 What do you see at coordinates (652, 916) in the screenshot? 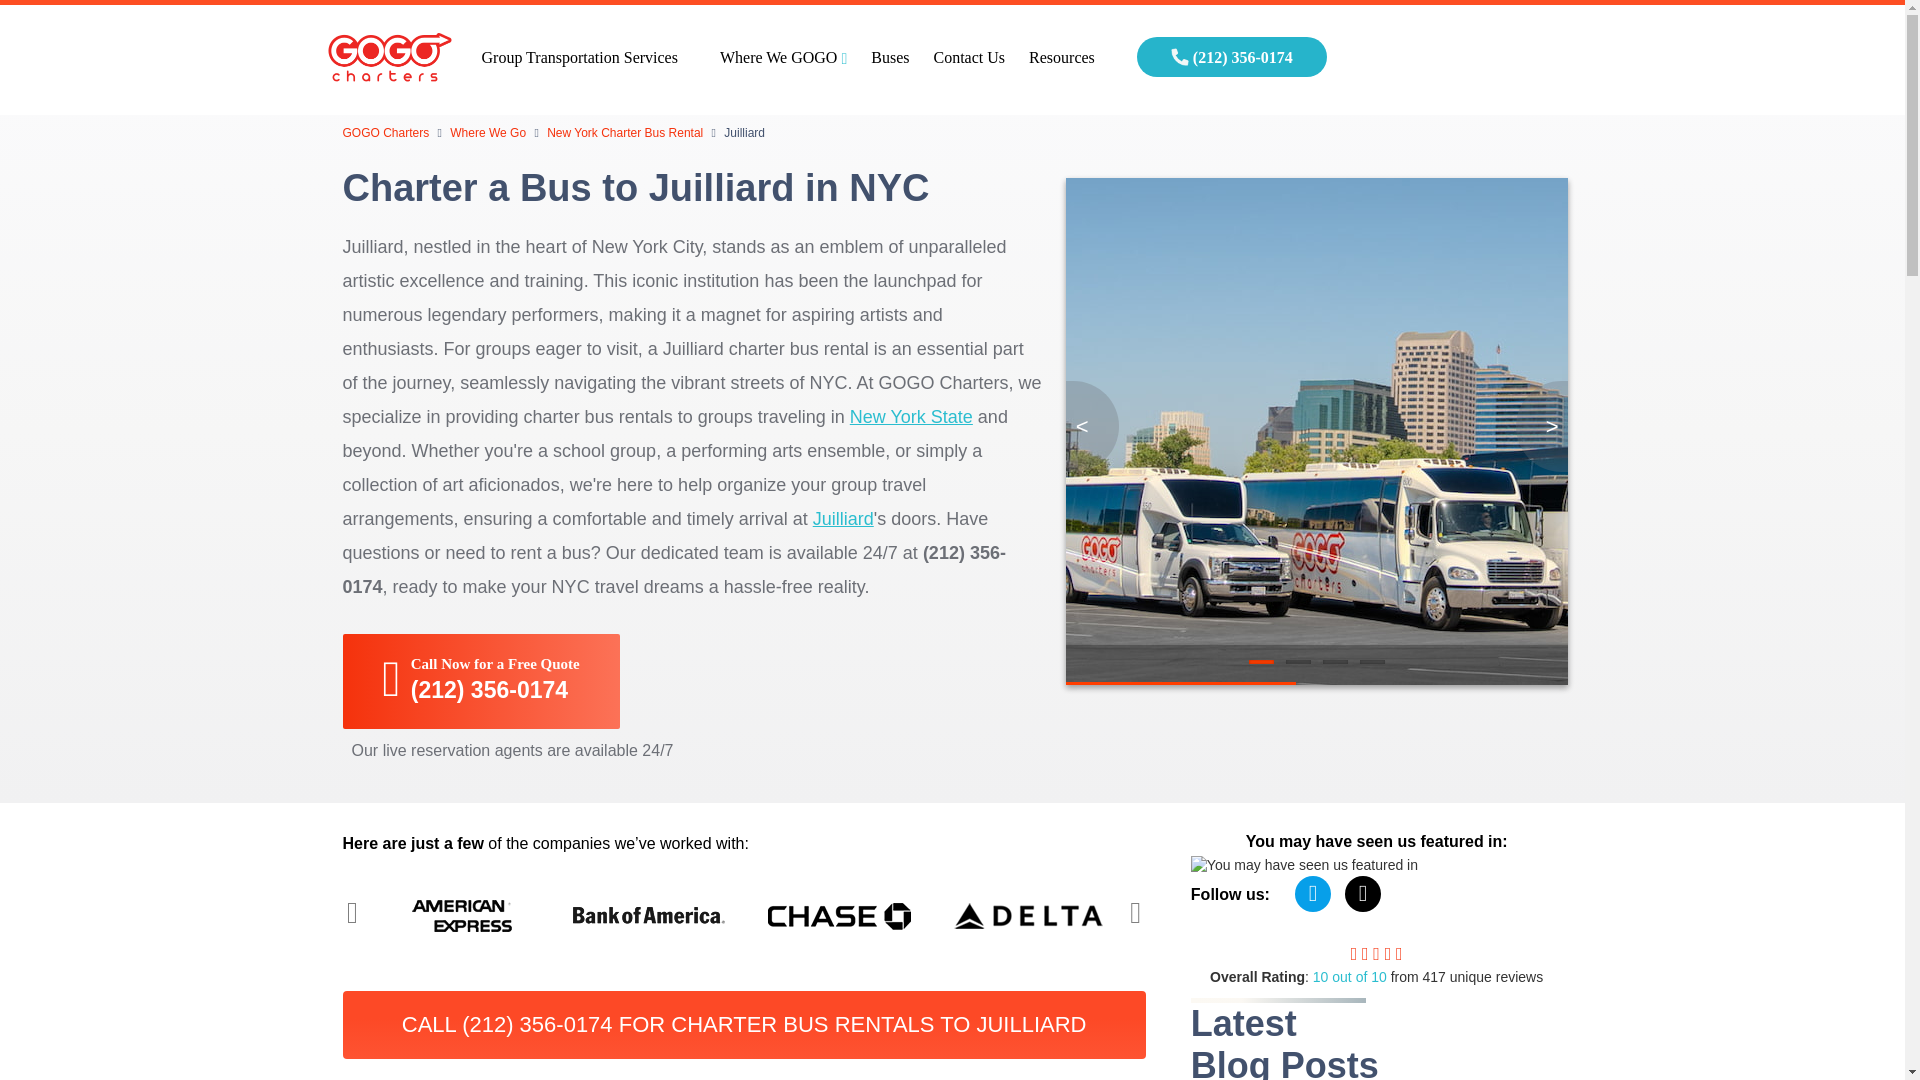
I see `Bank of America` at bounding box center [652, 916].